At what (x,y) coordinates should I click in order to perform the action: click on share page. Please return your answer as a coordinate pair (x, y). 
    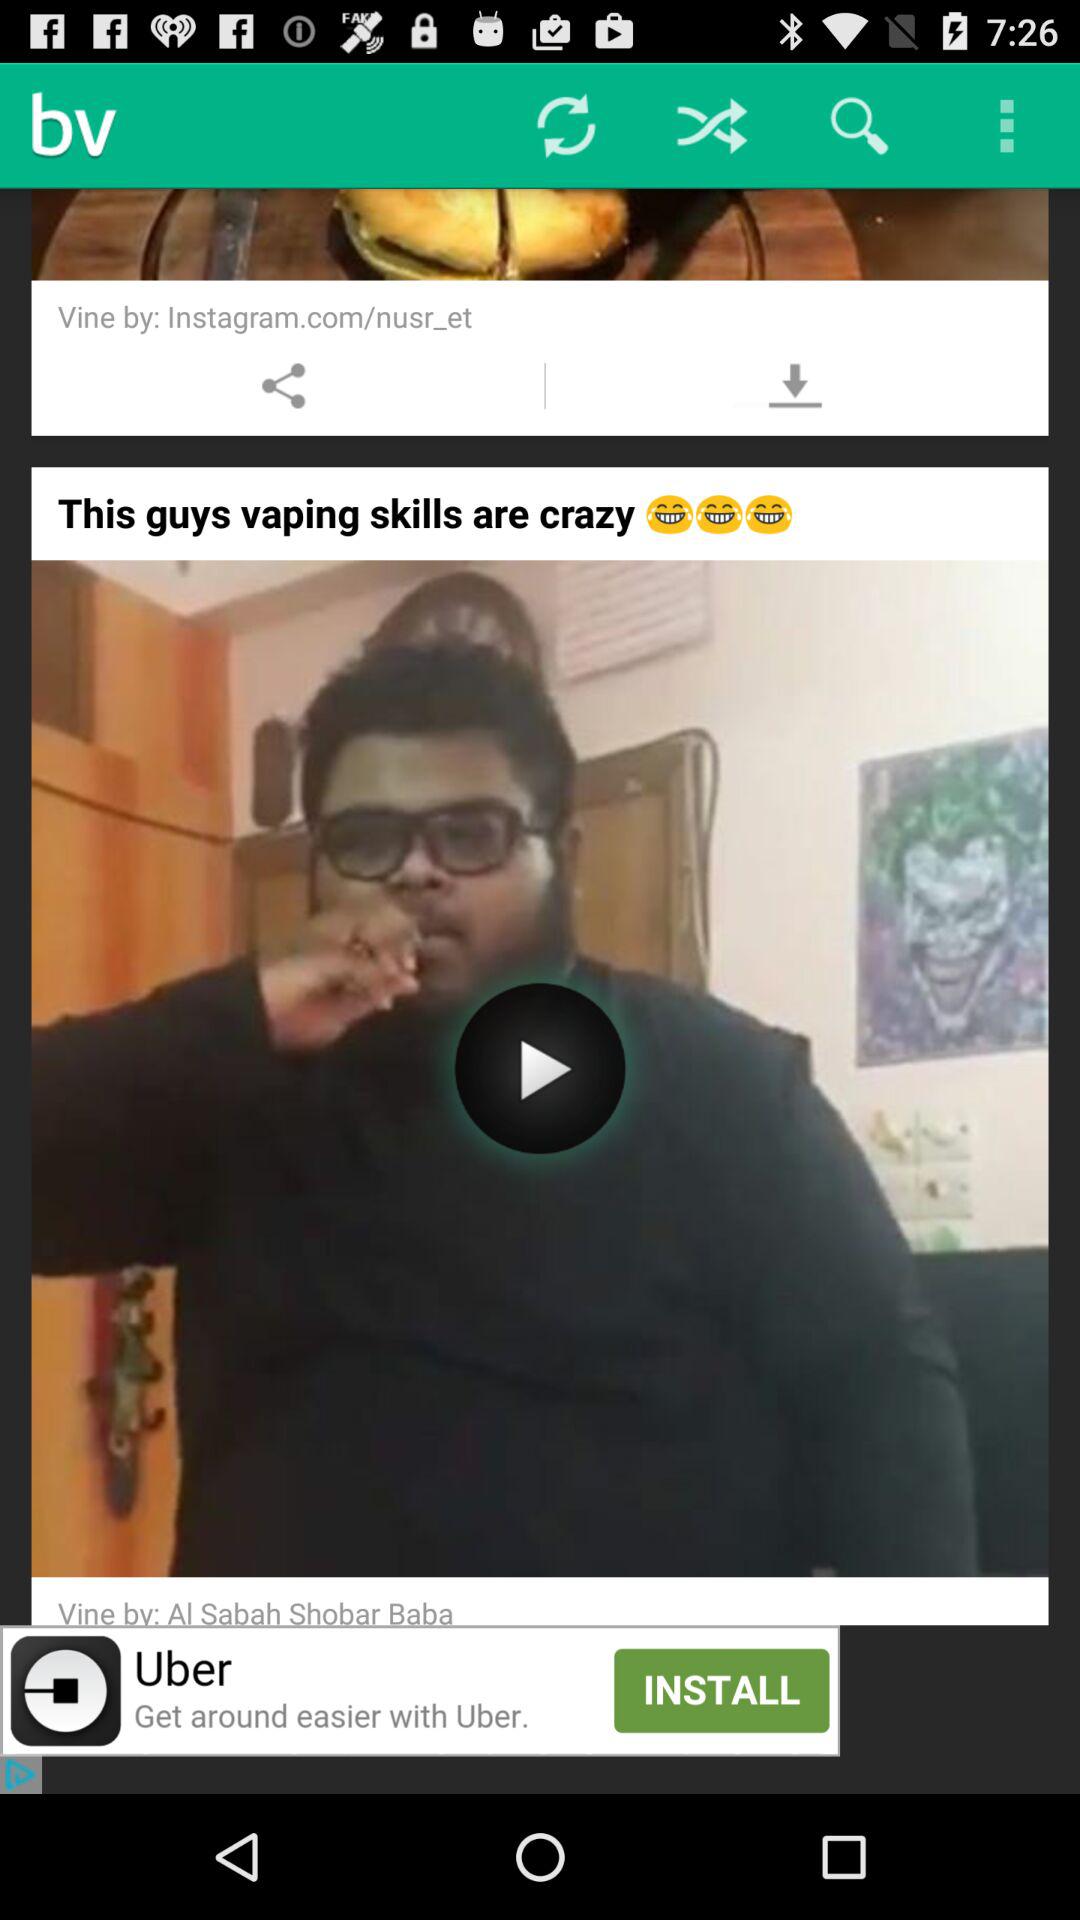
    Looking at the image, I should click on (284, 386).